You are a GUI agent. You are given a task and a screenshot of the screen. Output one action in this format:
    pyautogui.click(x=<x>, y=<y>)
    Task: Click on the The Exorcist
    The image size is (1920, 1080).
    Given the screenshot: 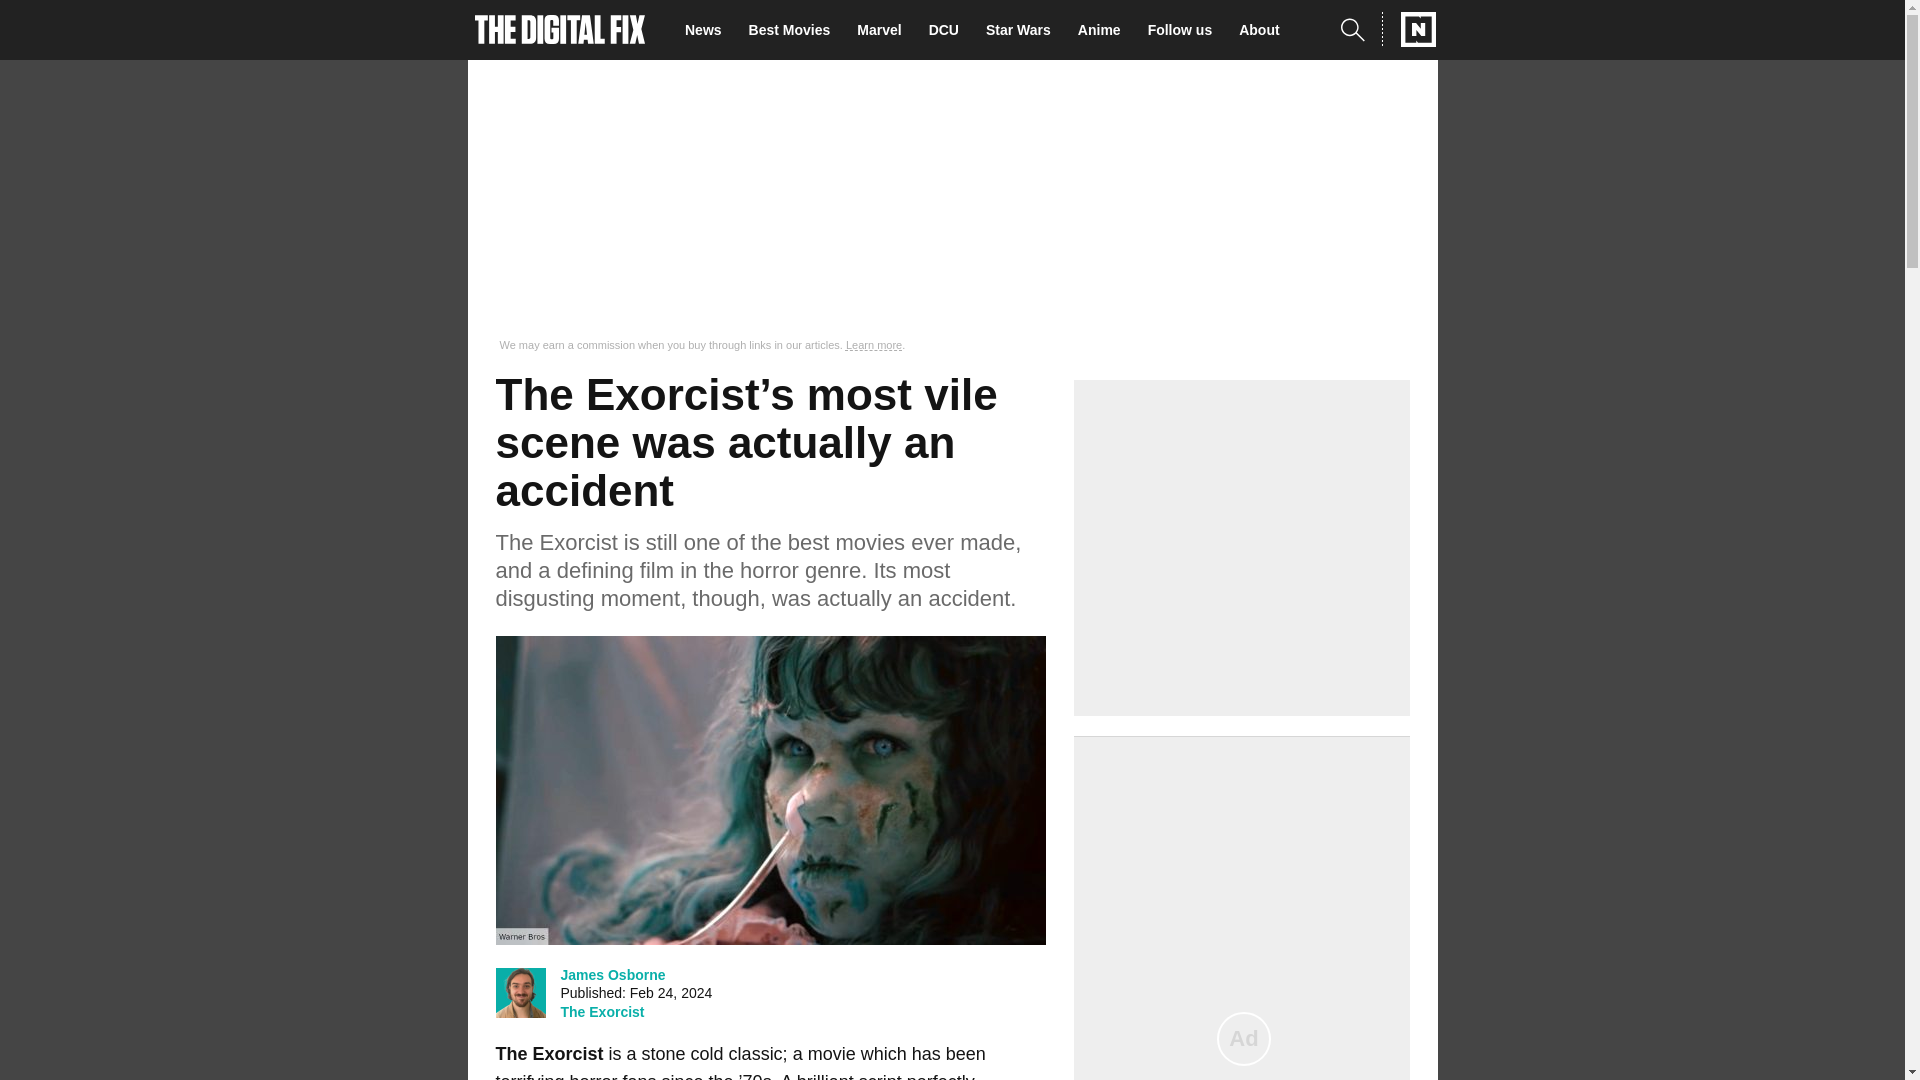 What is the action you would take?
    pyautogui.click(x=602, y=1012)
    